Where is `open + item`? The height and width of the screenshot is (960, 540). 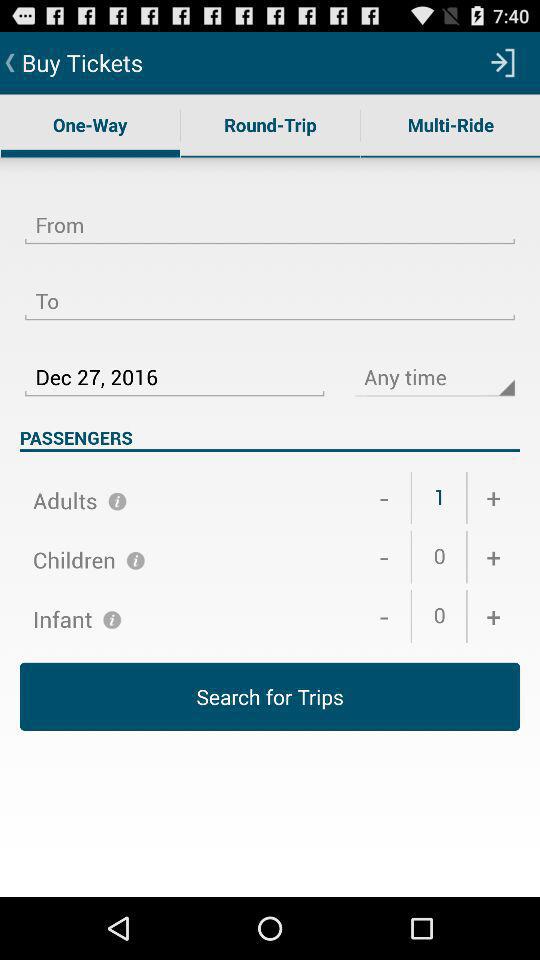
open + item is located at coordinates (494, 557).